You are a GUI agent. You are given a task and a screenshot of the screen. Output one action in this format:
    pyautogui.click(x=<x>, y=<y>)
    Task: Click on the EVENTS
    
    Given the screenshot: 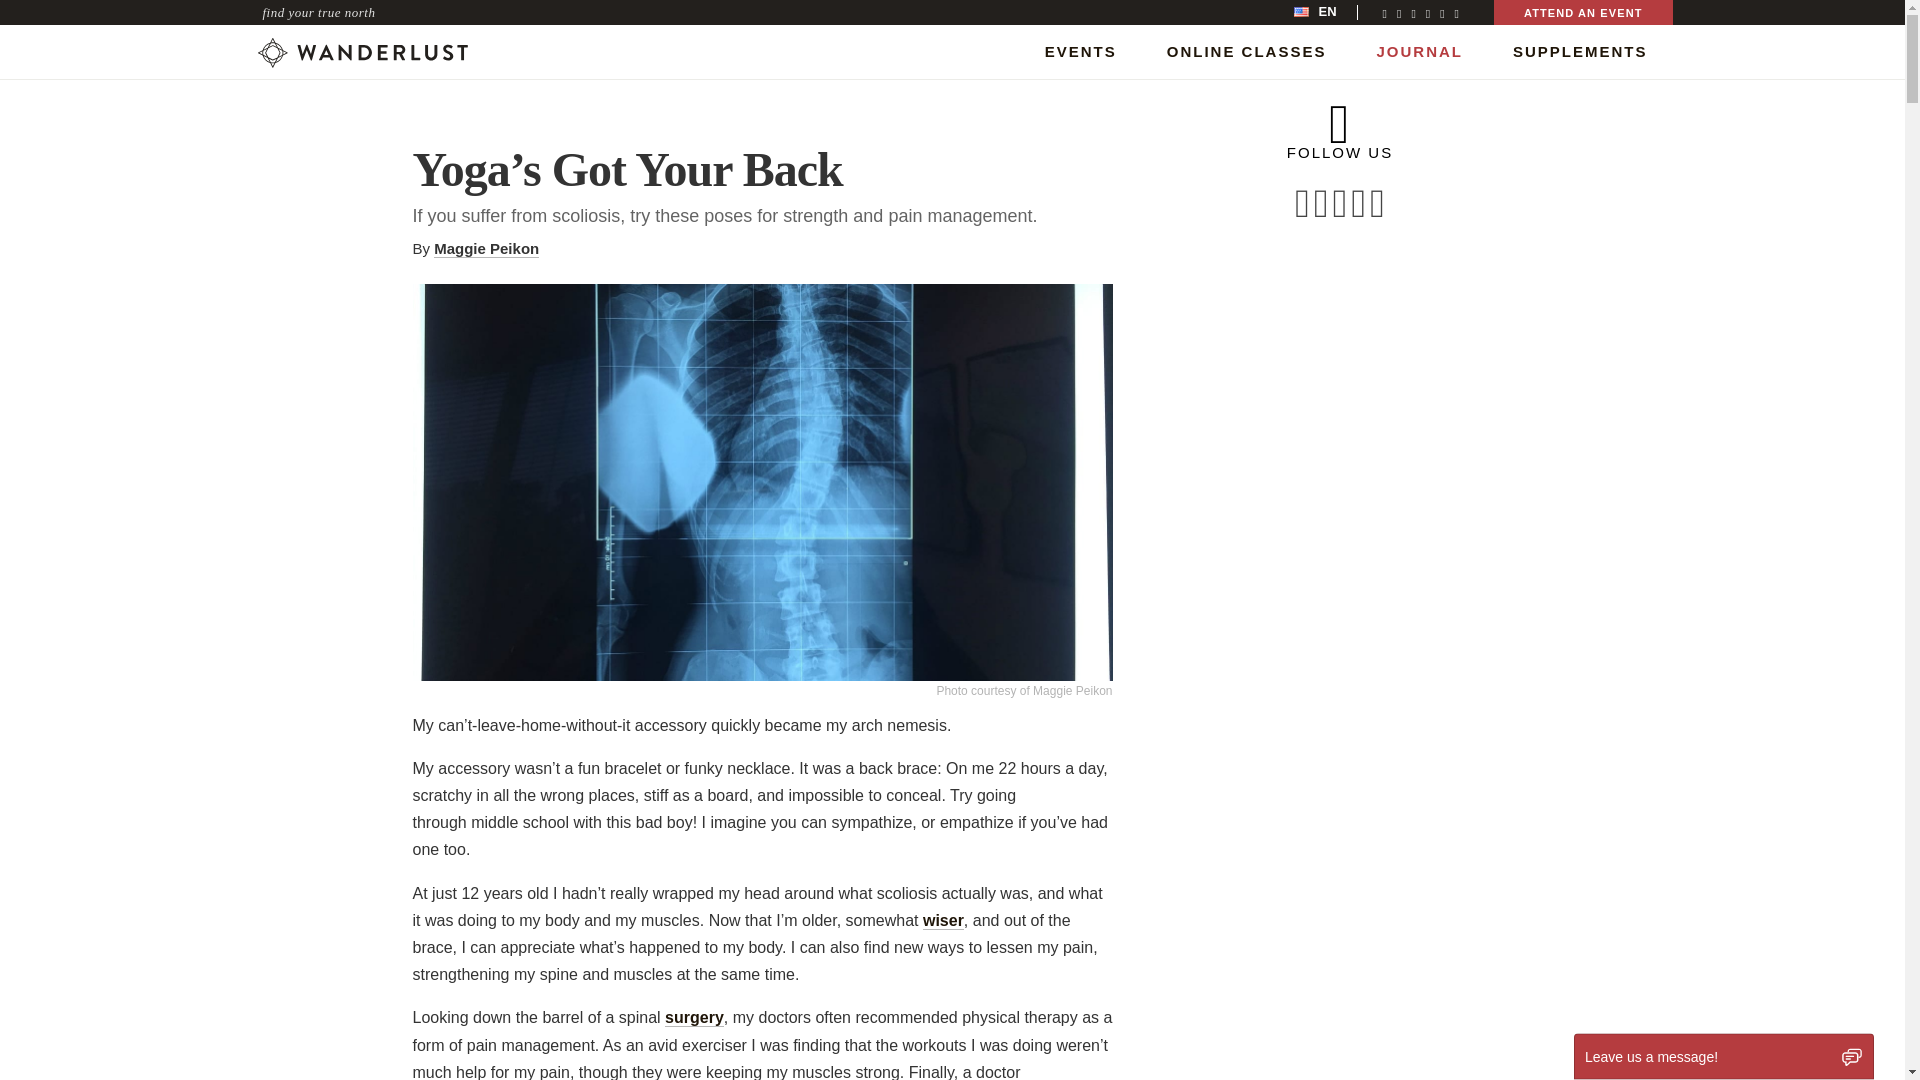 What is the action you would take?
    pyautogui.click(x=1080, y=50)
    